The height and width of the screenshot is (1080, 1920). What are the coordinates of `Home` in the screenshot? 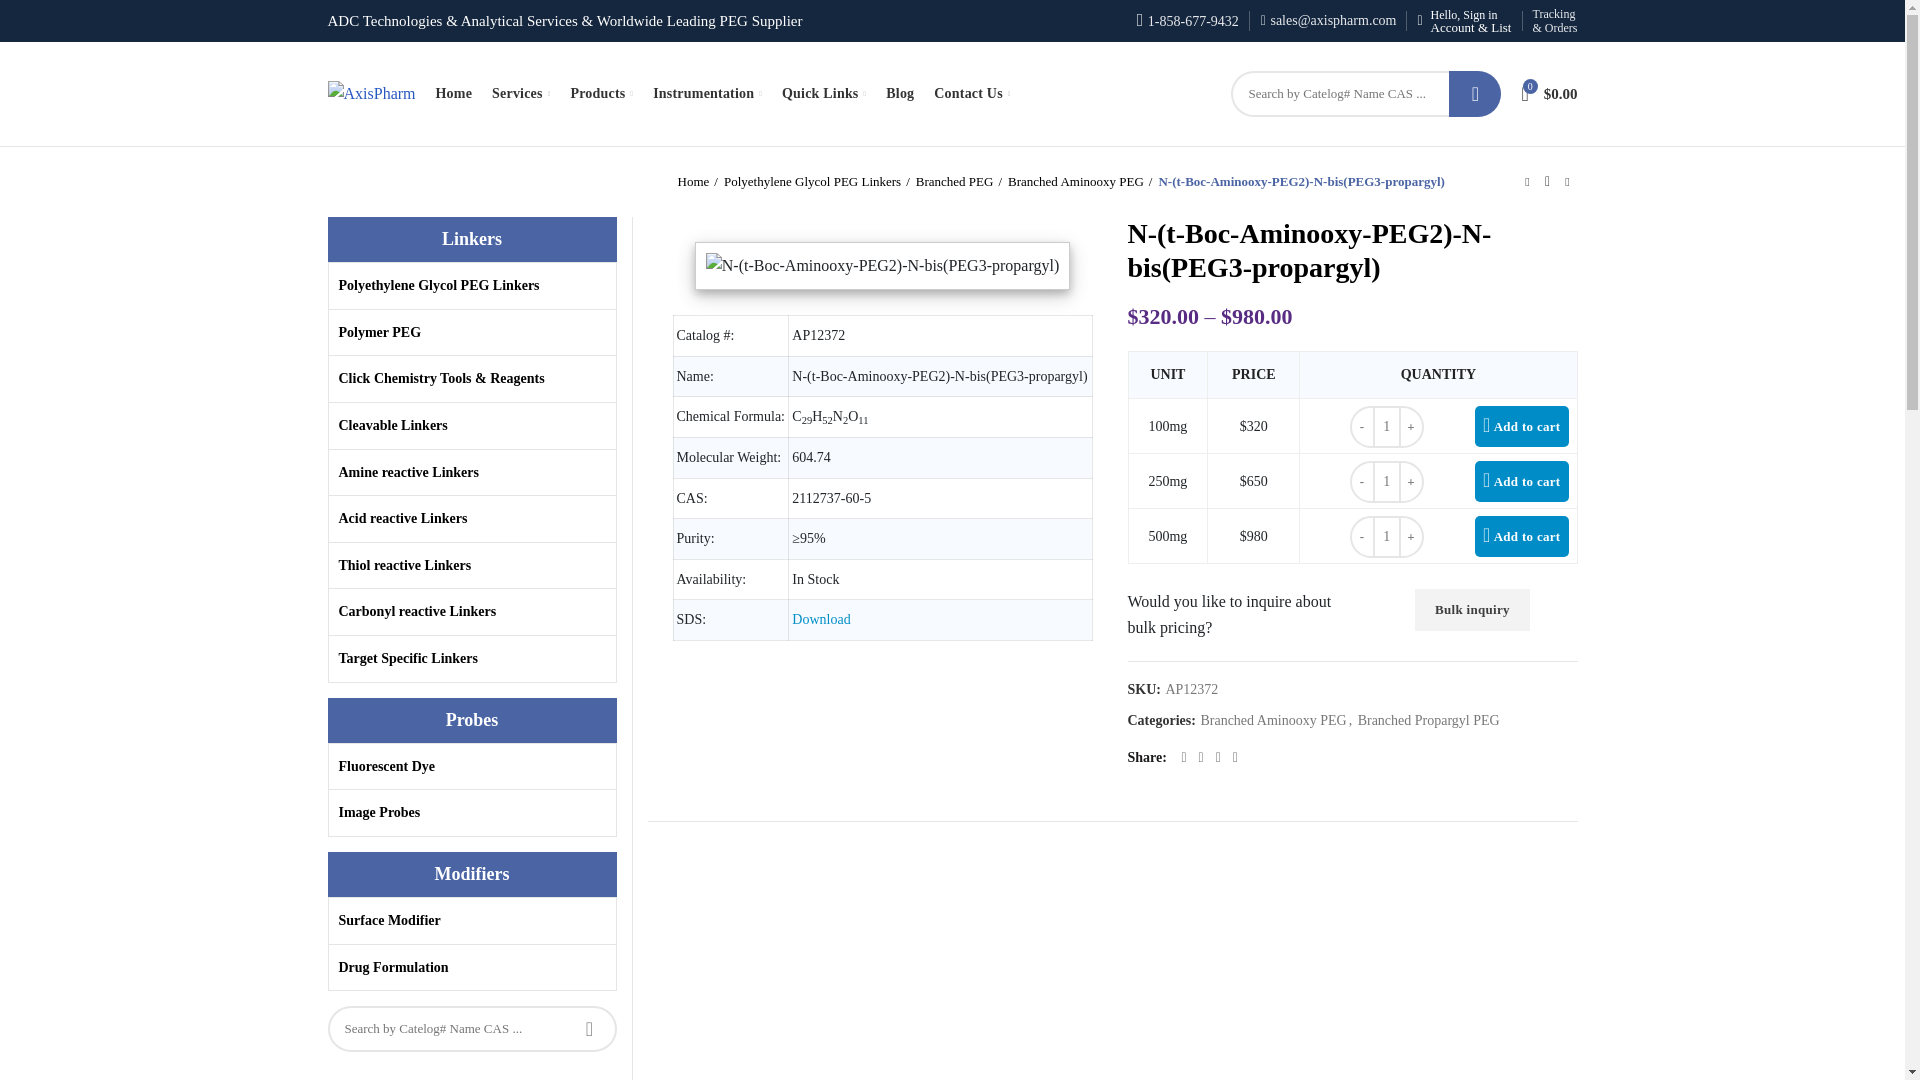 It's located at (454, 94).